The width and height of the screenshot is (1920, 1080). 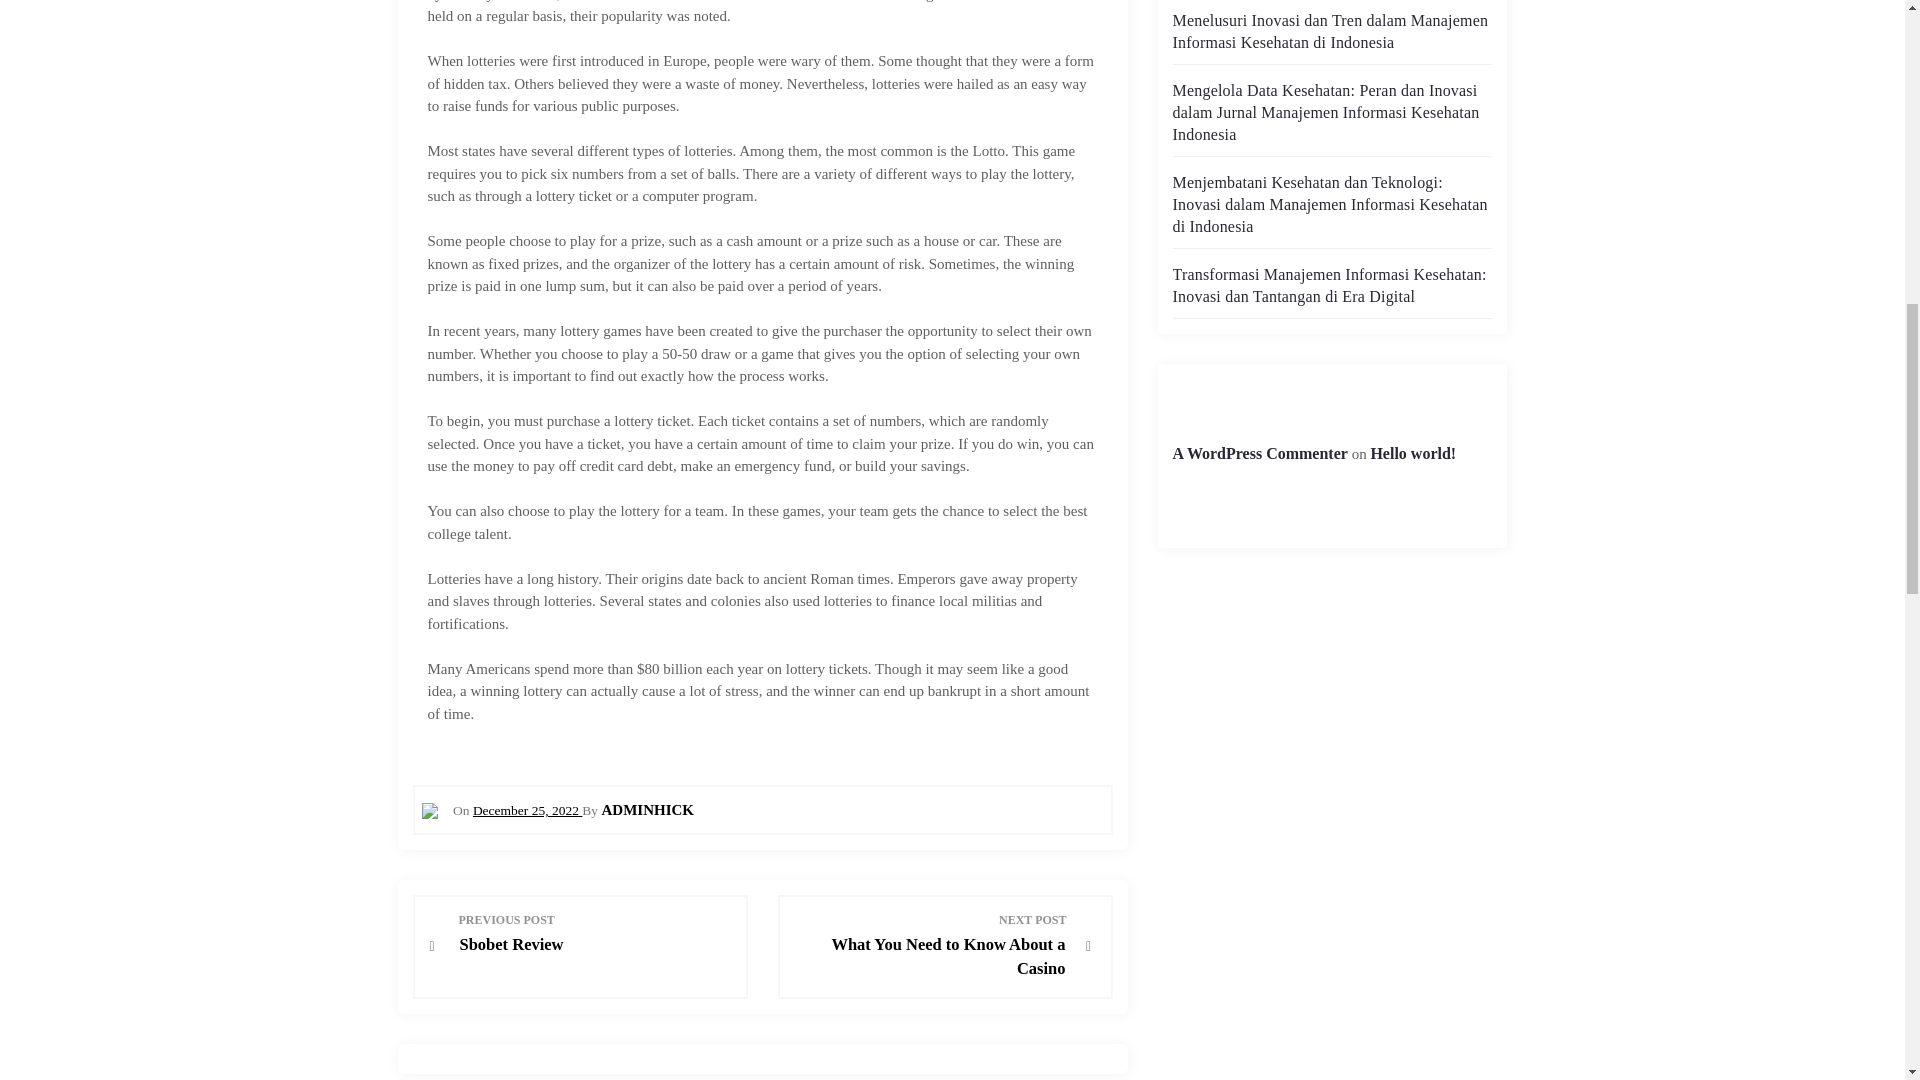 What do you see at coordinates (646, 810) in the screenshot?
I see `ADMINHICK` at bounding box center [646, 810].